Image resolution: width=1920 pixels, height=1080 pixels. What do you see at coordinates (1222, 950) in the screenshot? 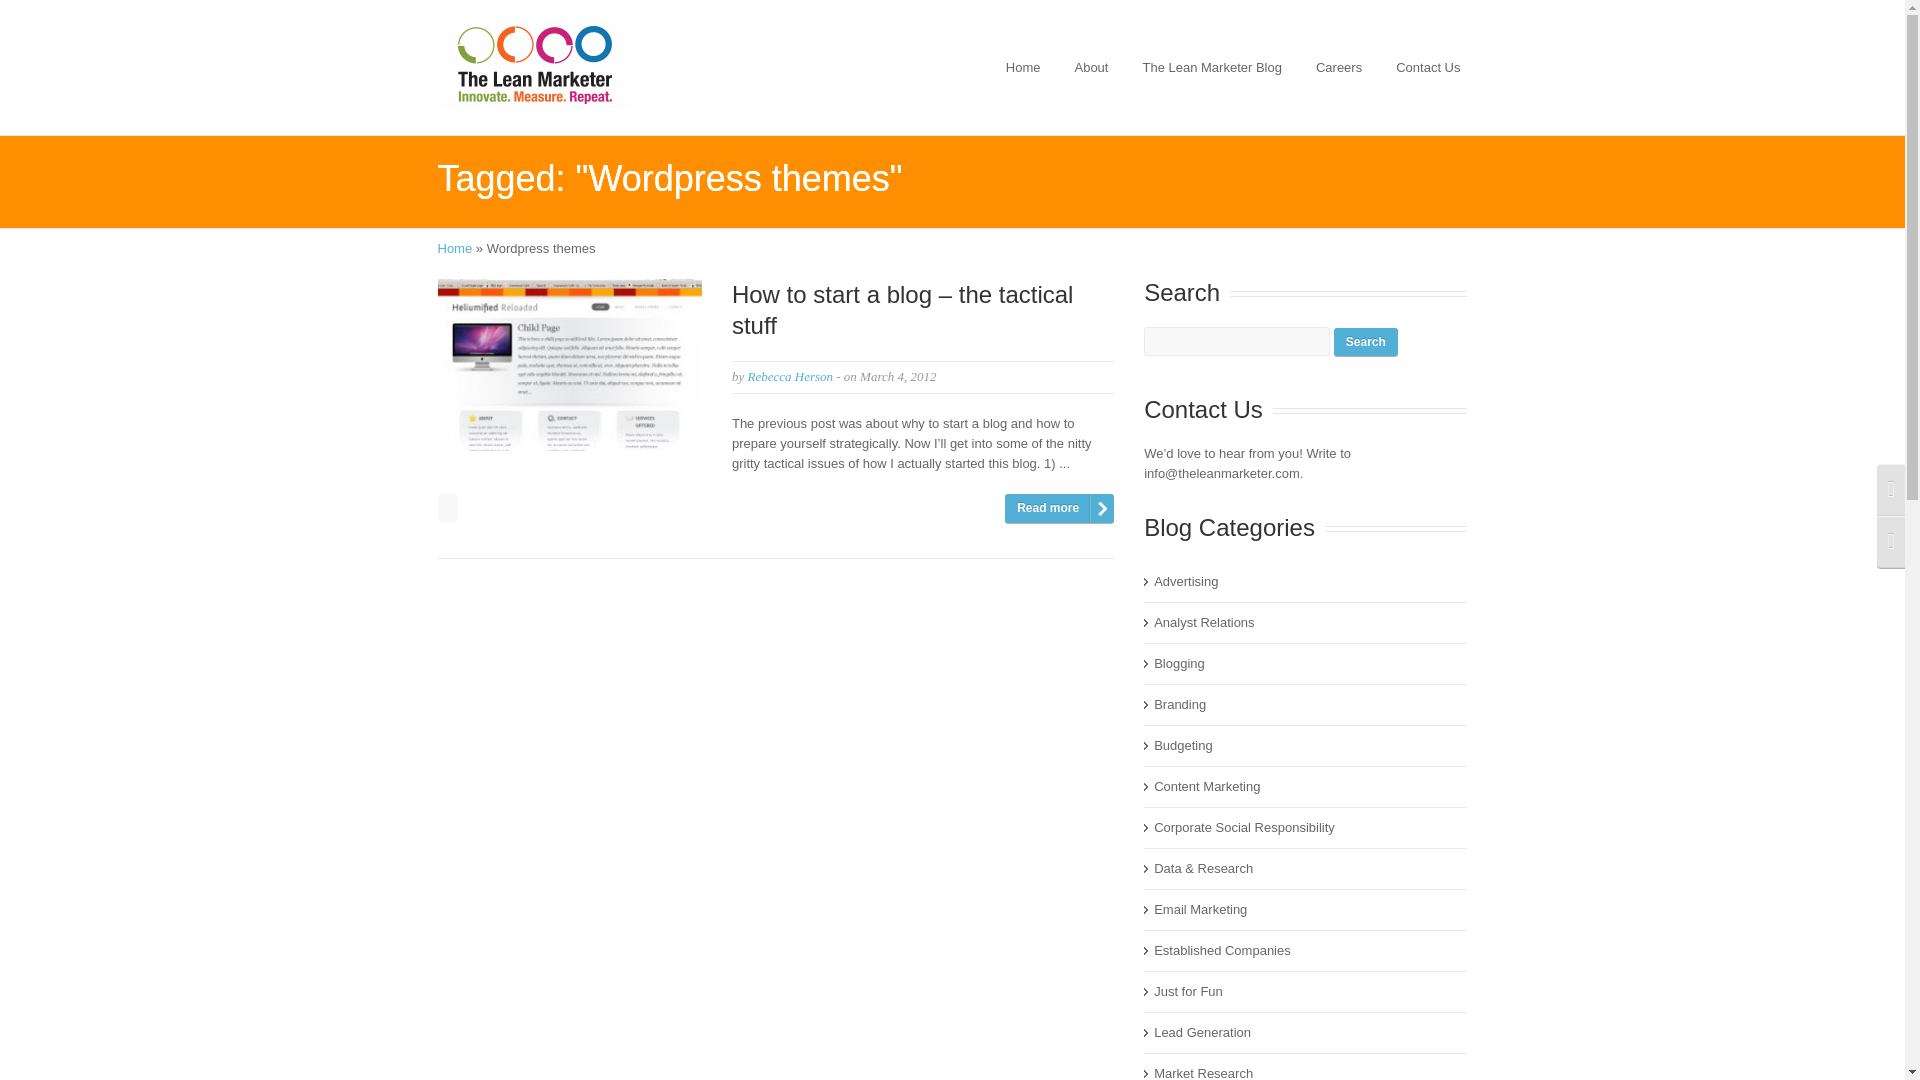
I see `Established Companies` at bounding box center [1222, 950].